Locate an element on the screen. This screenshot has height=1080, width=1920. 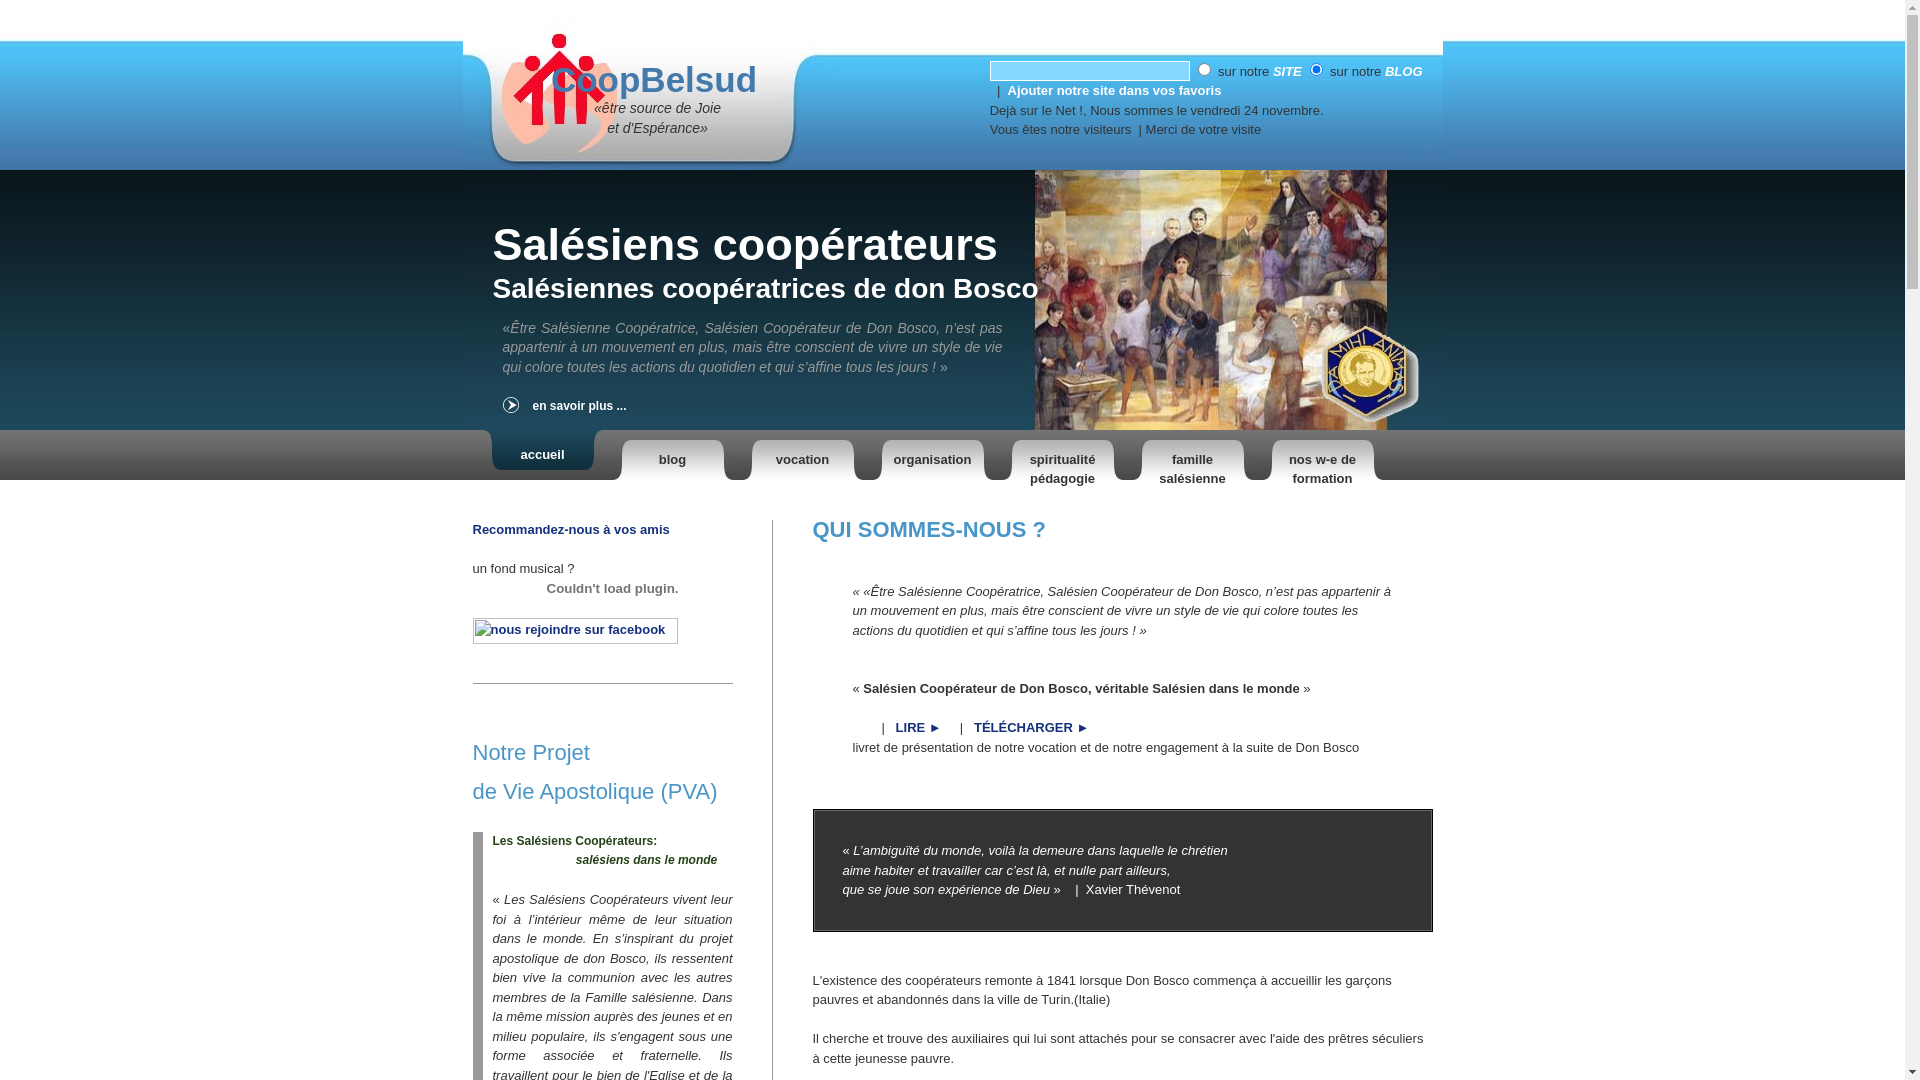
en savoir plus ... is located at coordinates (617, 407).